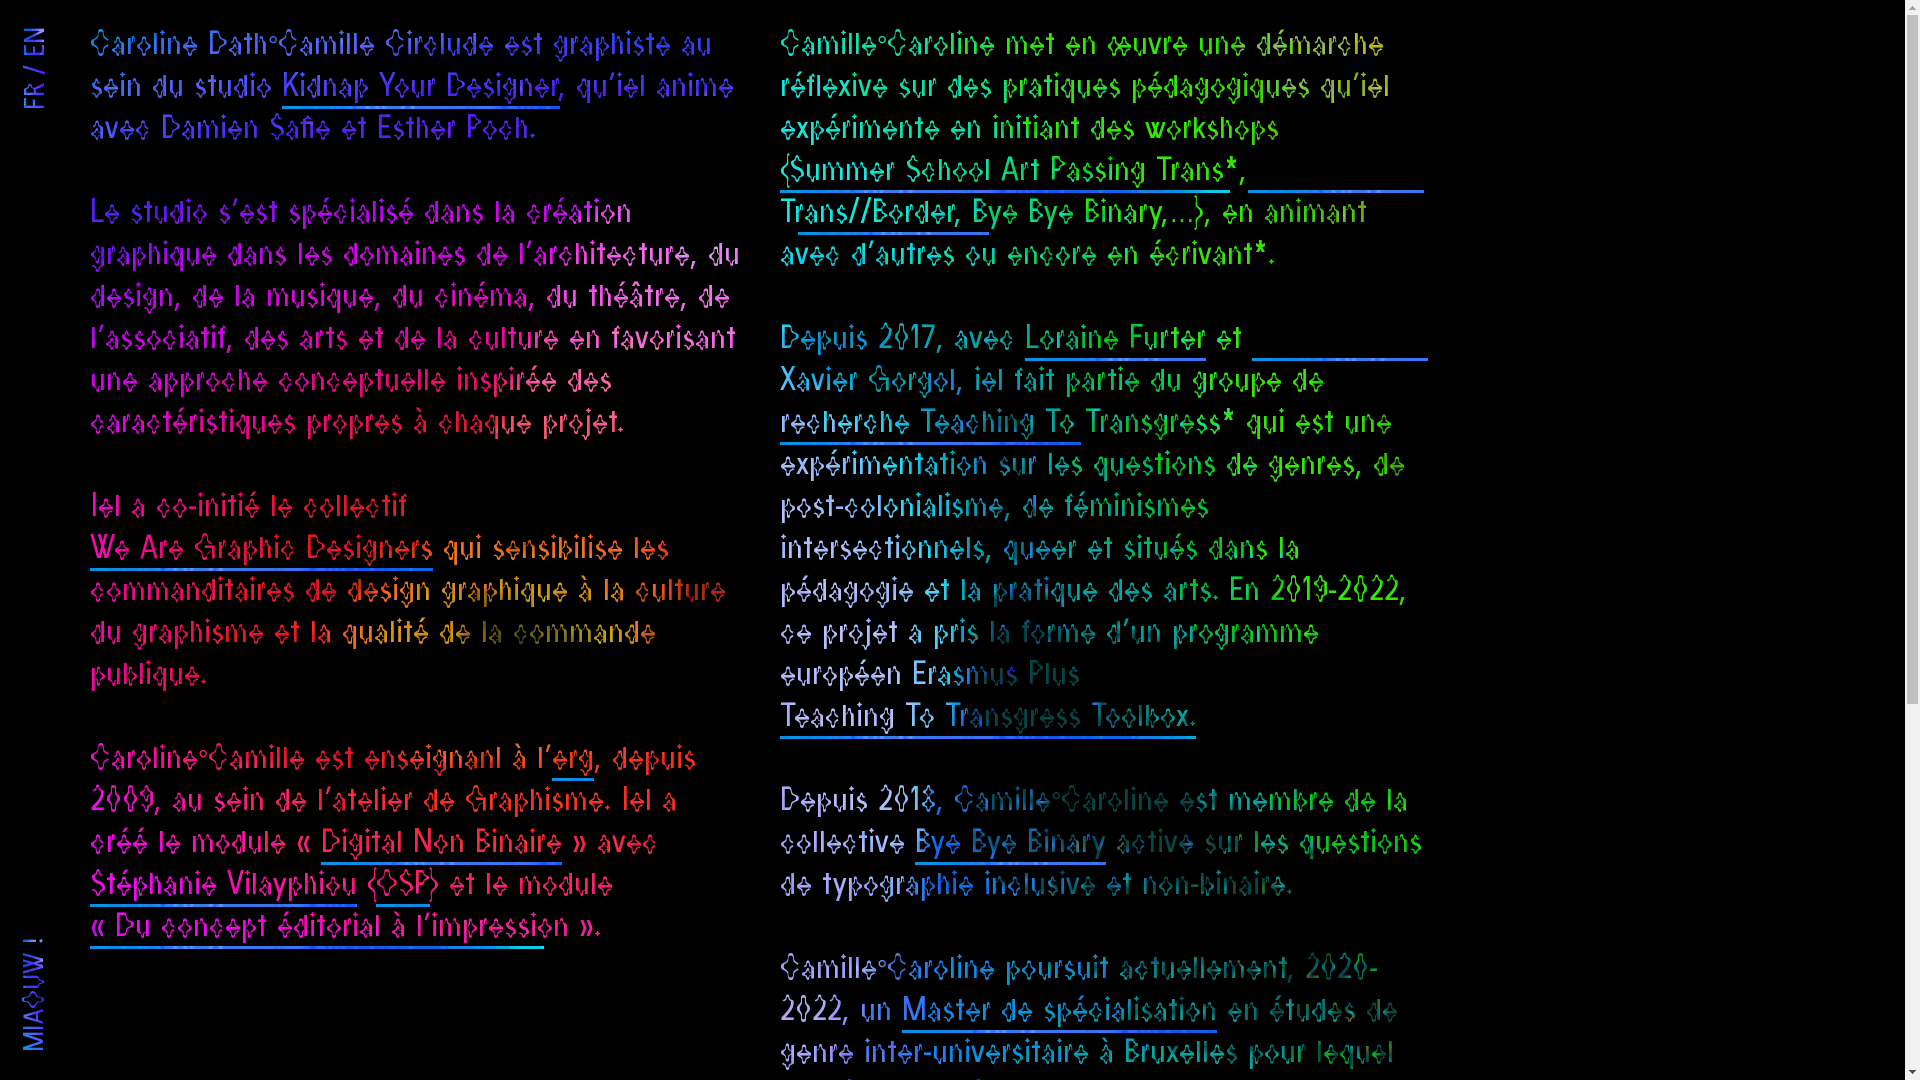  I want to click on EN, so click(41, 38).